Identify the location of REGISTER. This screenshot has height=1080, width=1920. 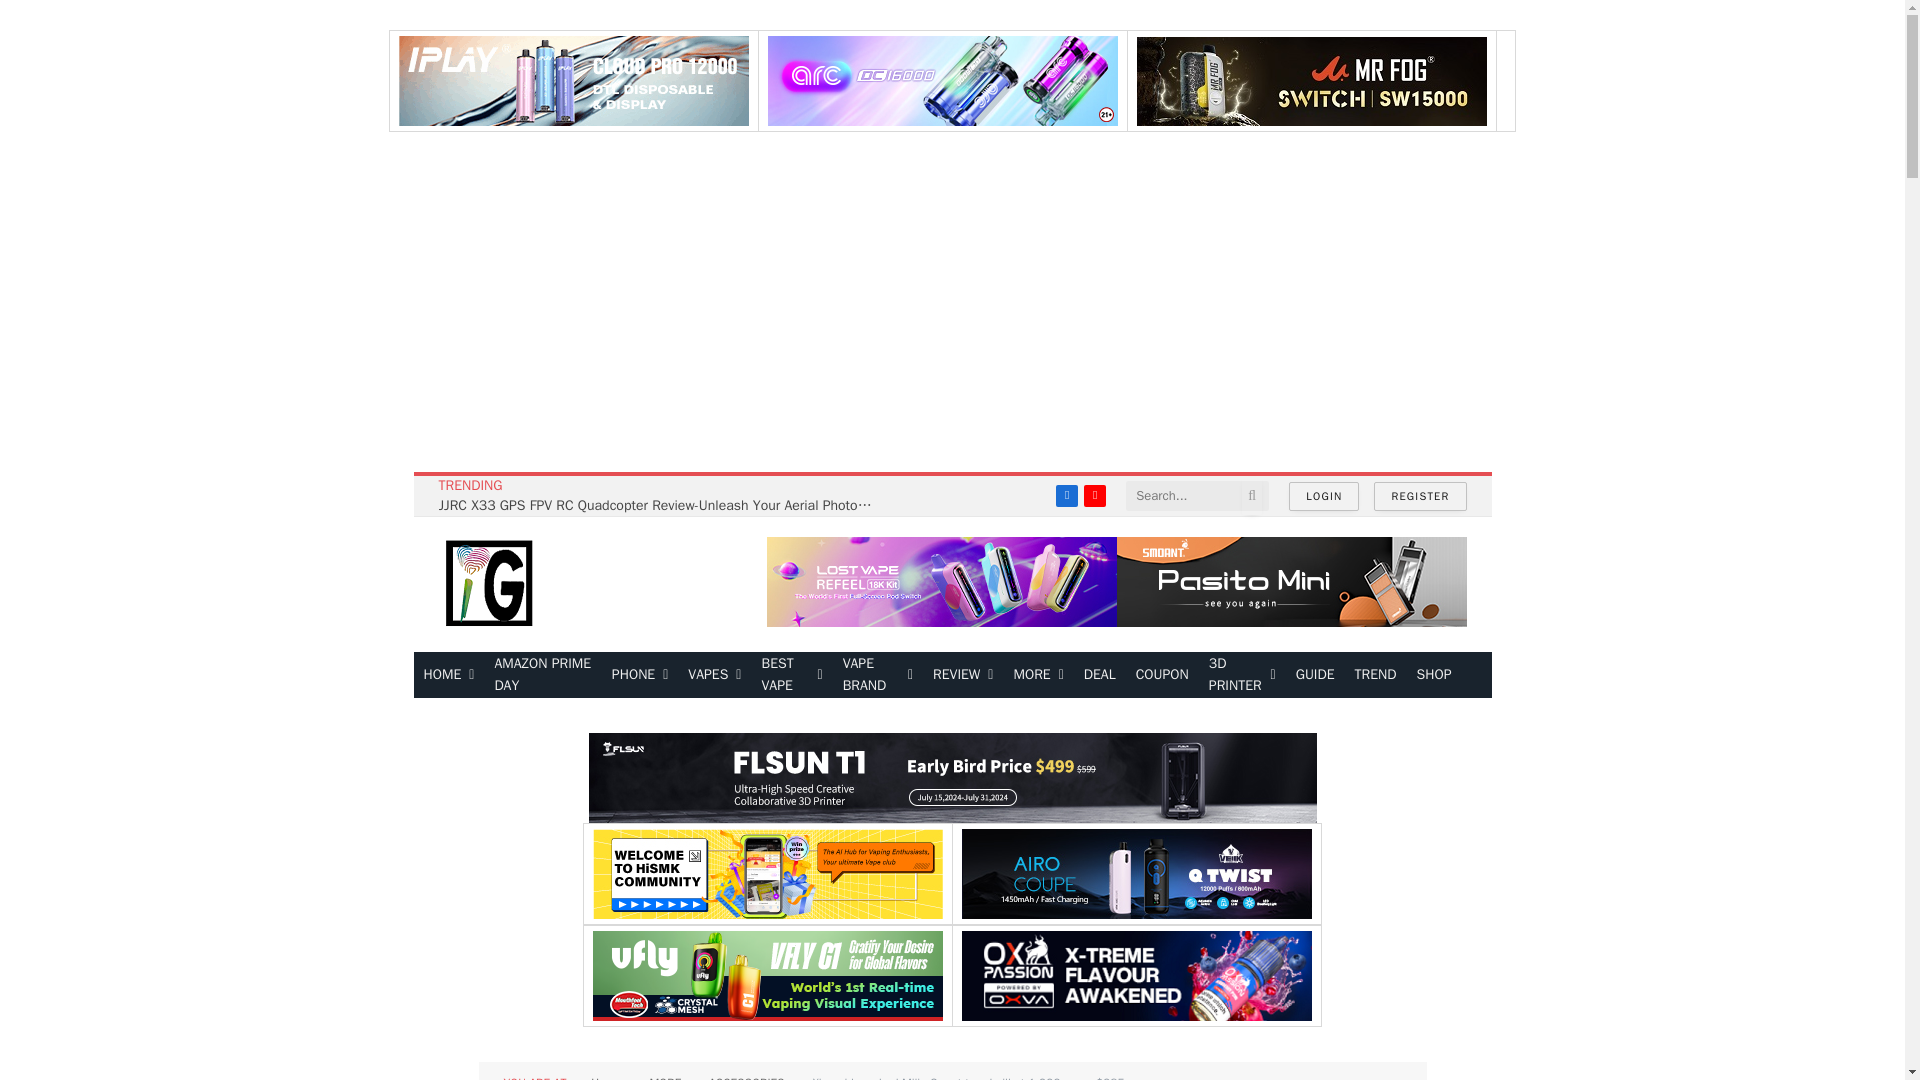
(1420, 496).